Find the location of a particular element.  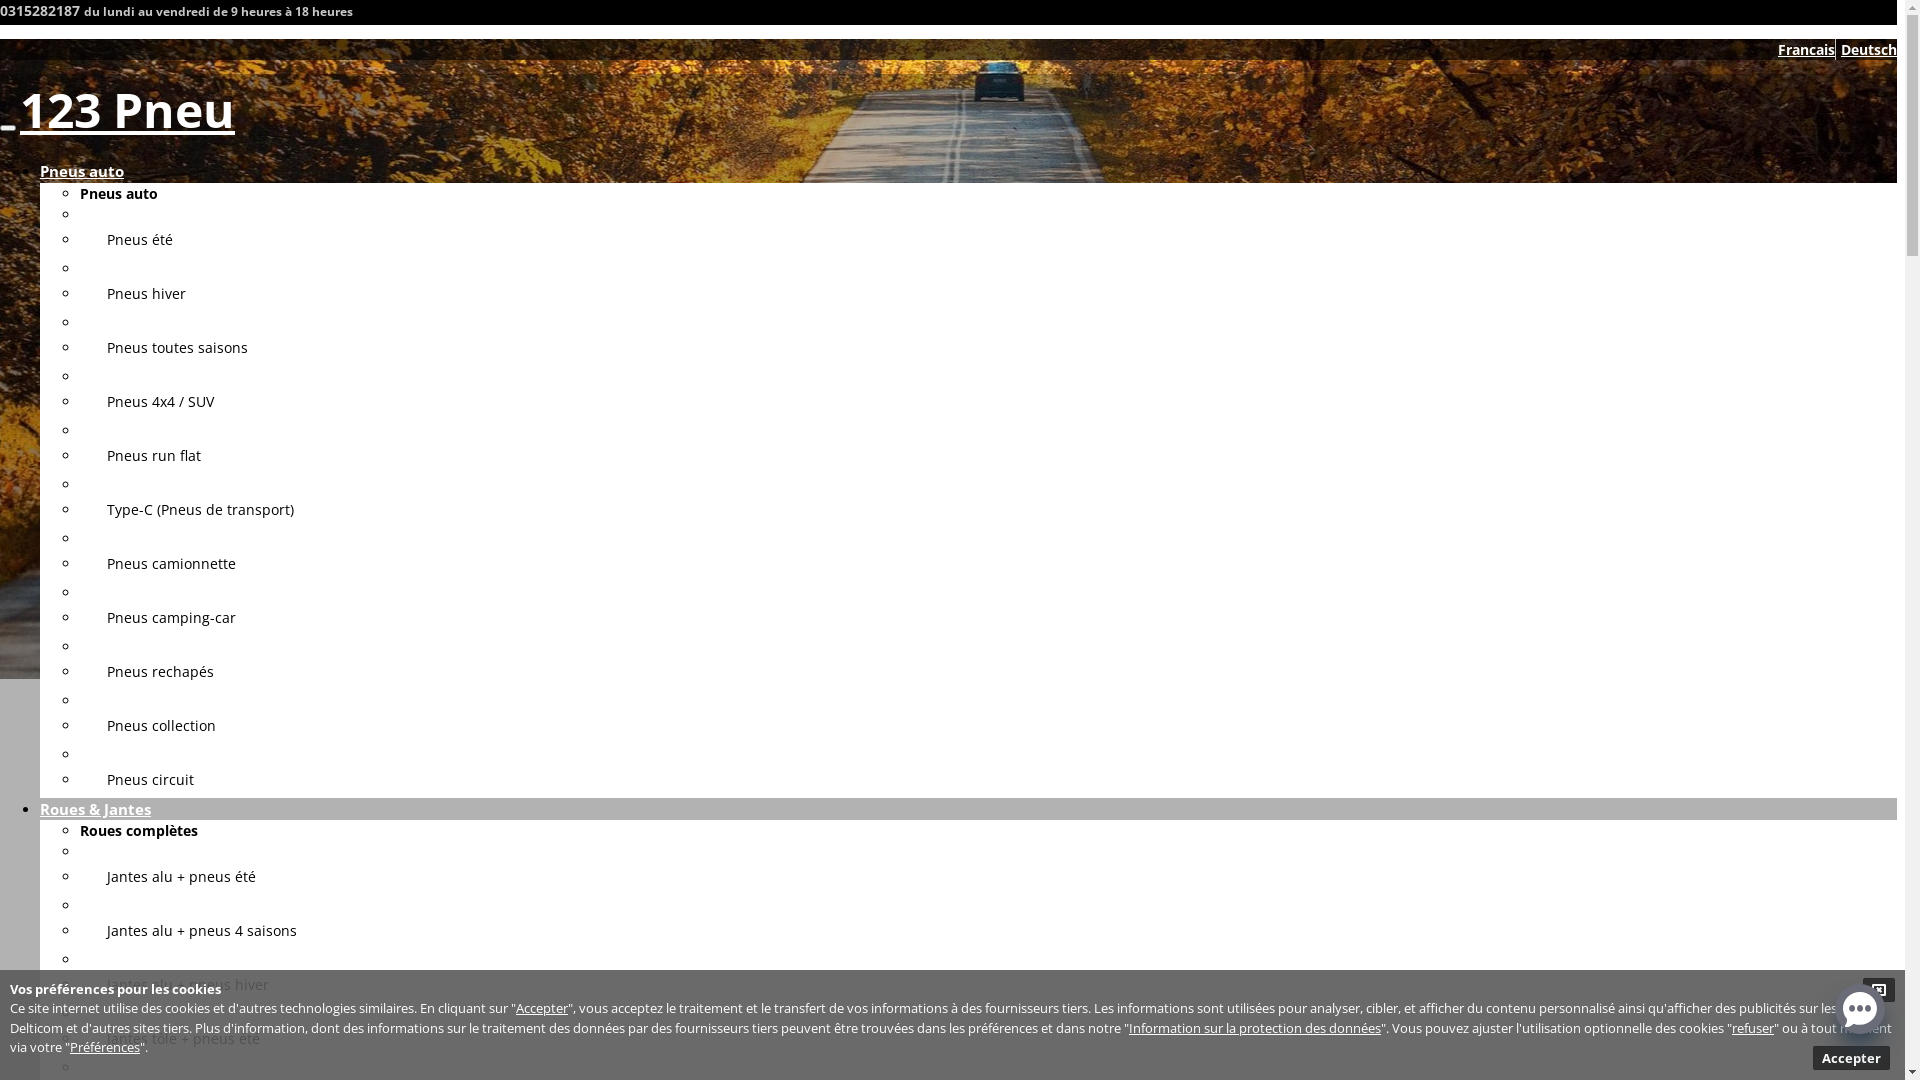

Toggle navigation is located at coordinates (8, 128).